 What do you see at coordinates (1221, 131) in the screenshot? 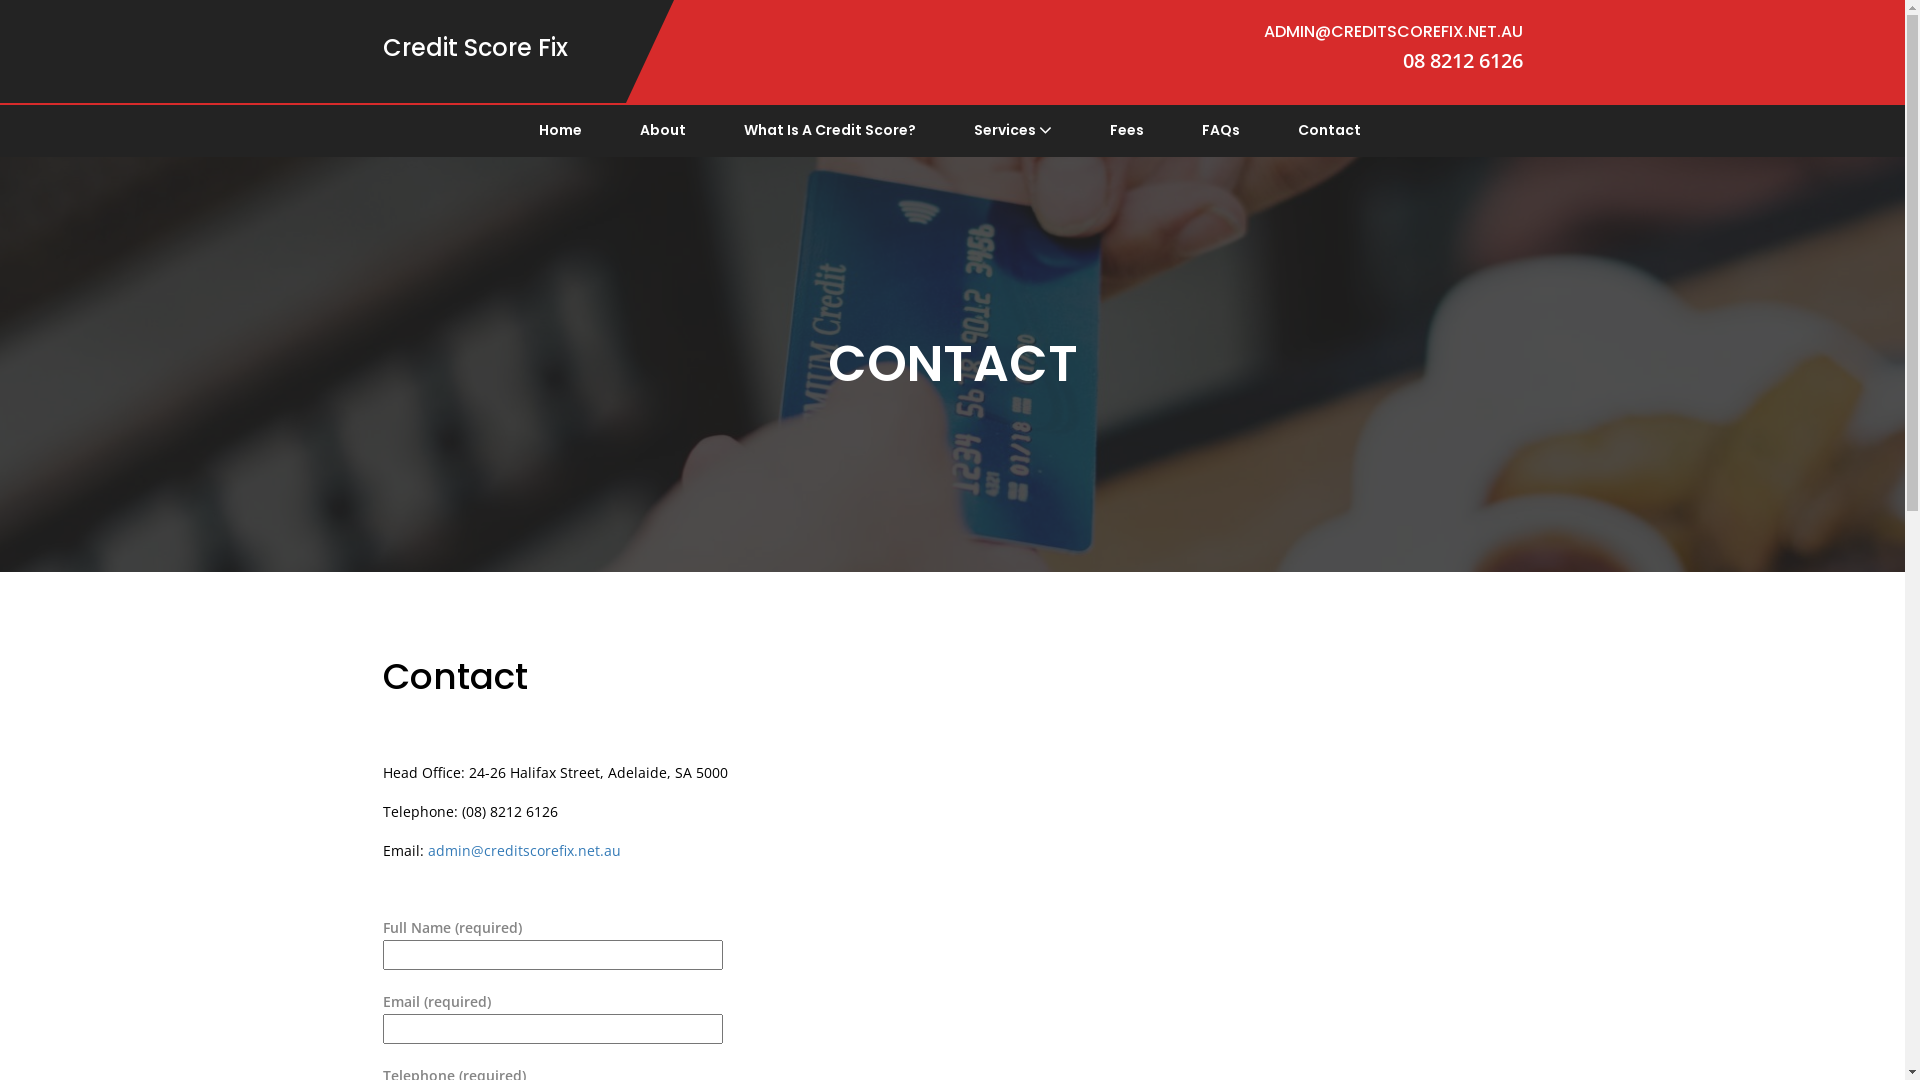
I see `FAQs` at bounding box center [1221, 131].